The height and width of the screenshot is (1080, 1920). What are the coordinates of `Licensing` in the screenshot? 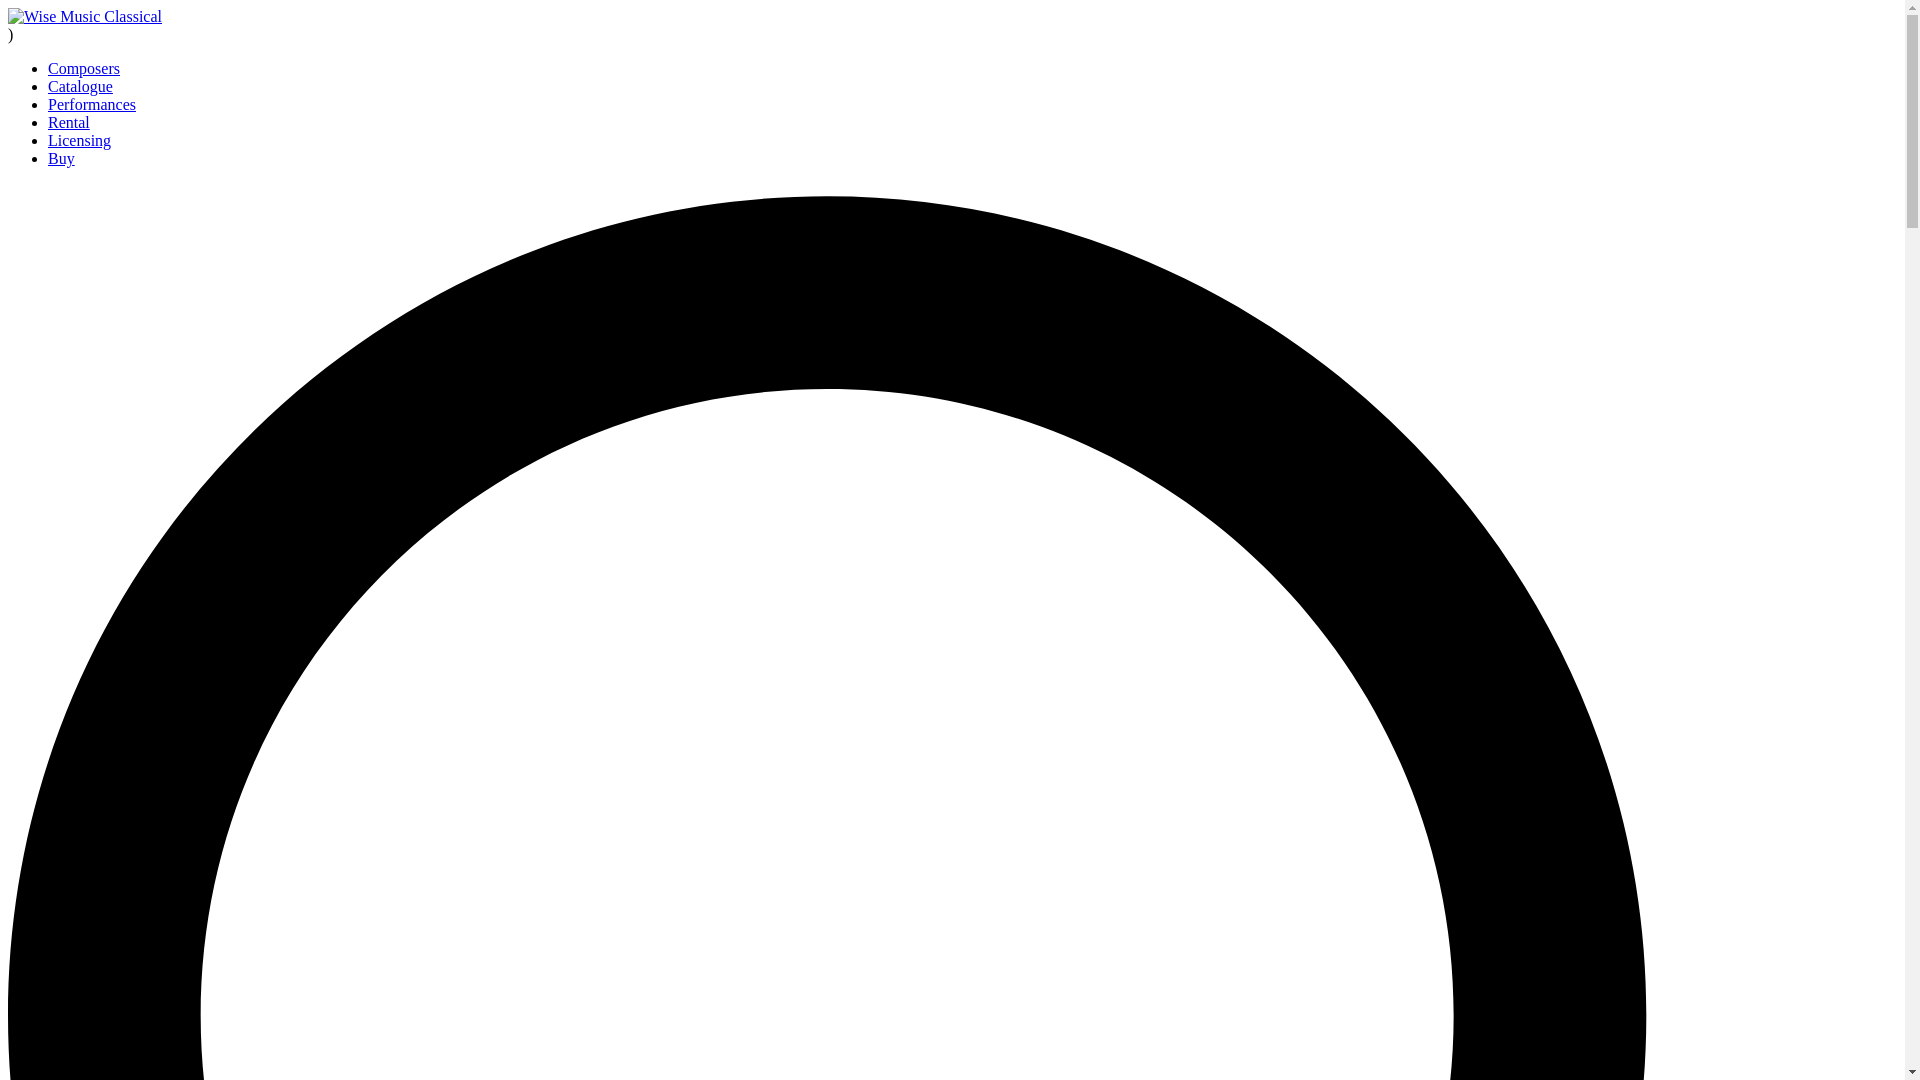 It's located at (80, 140).